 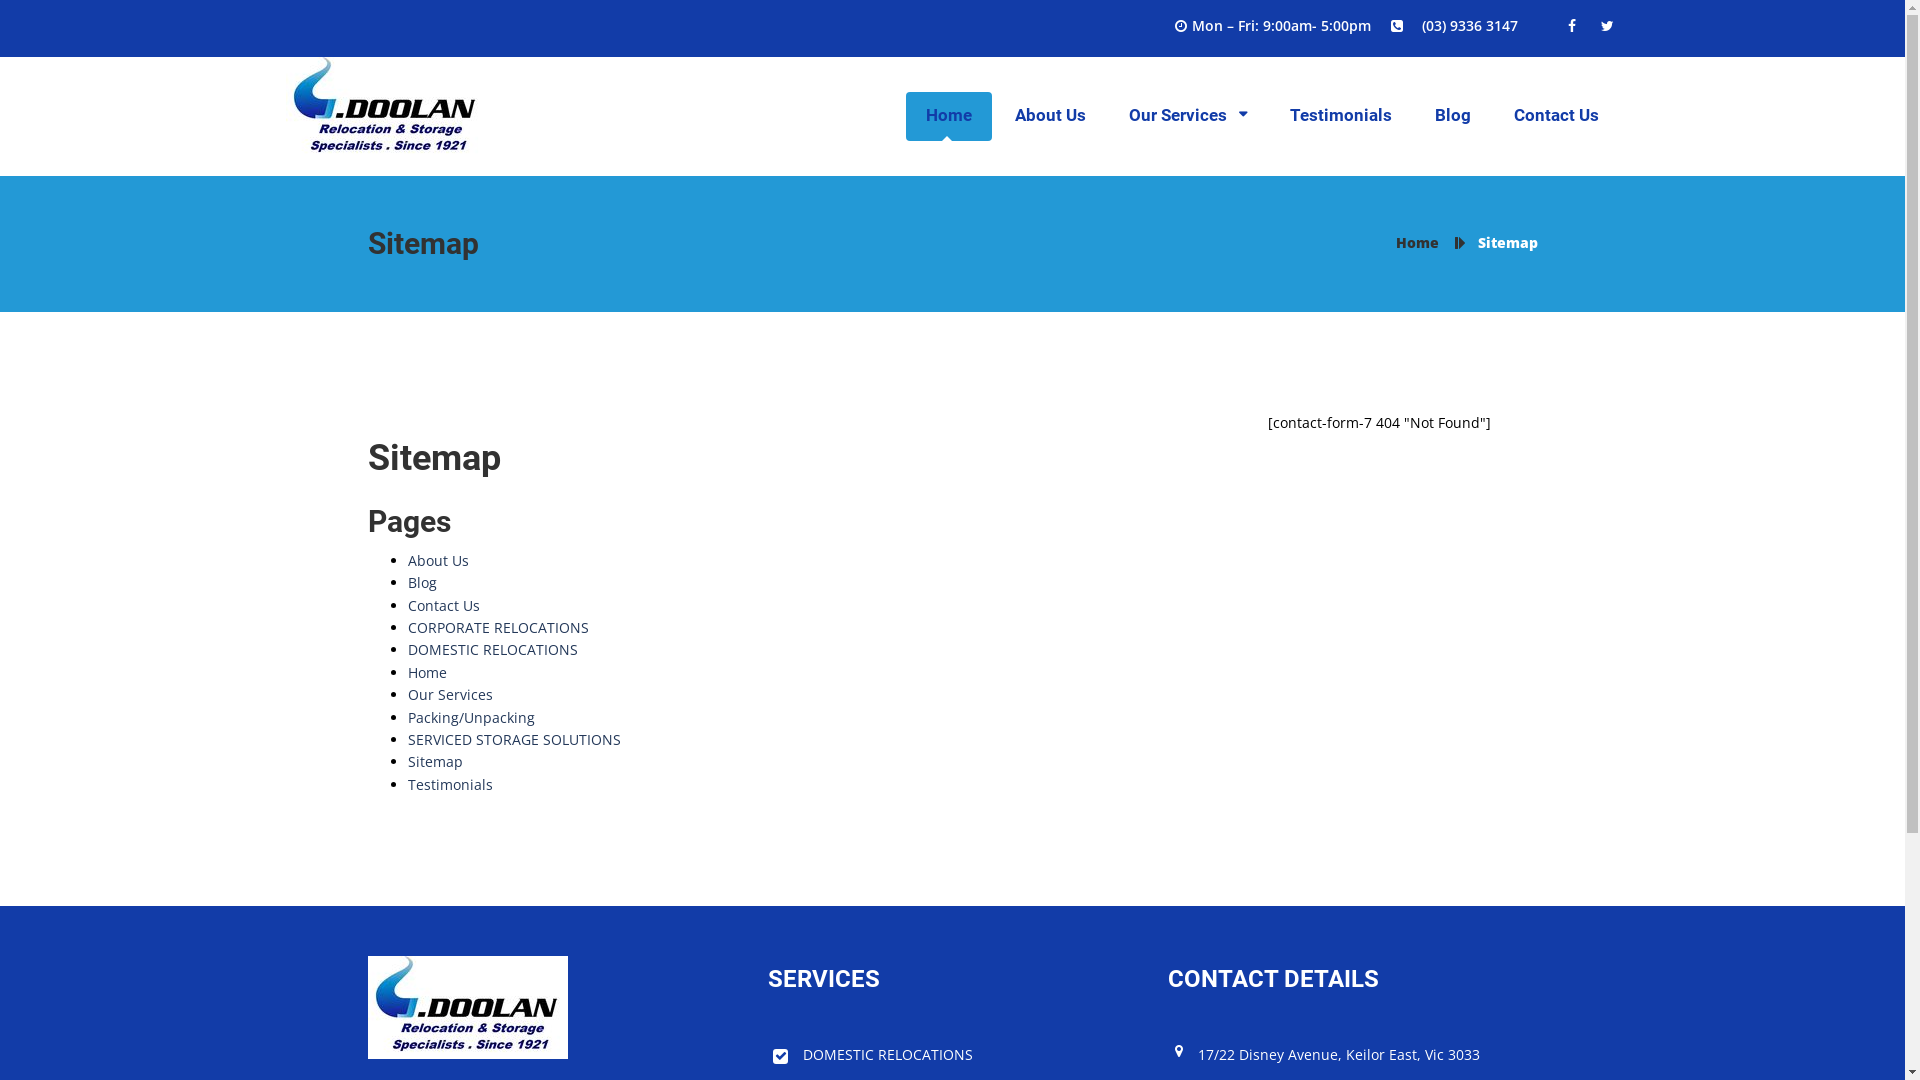 I want to click on Home, so click(x=1418, y=242).